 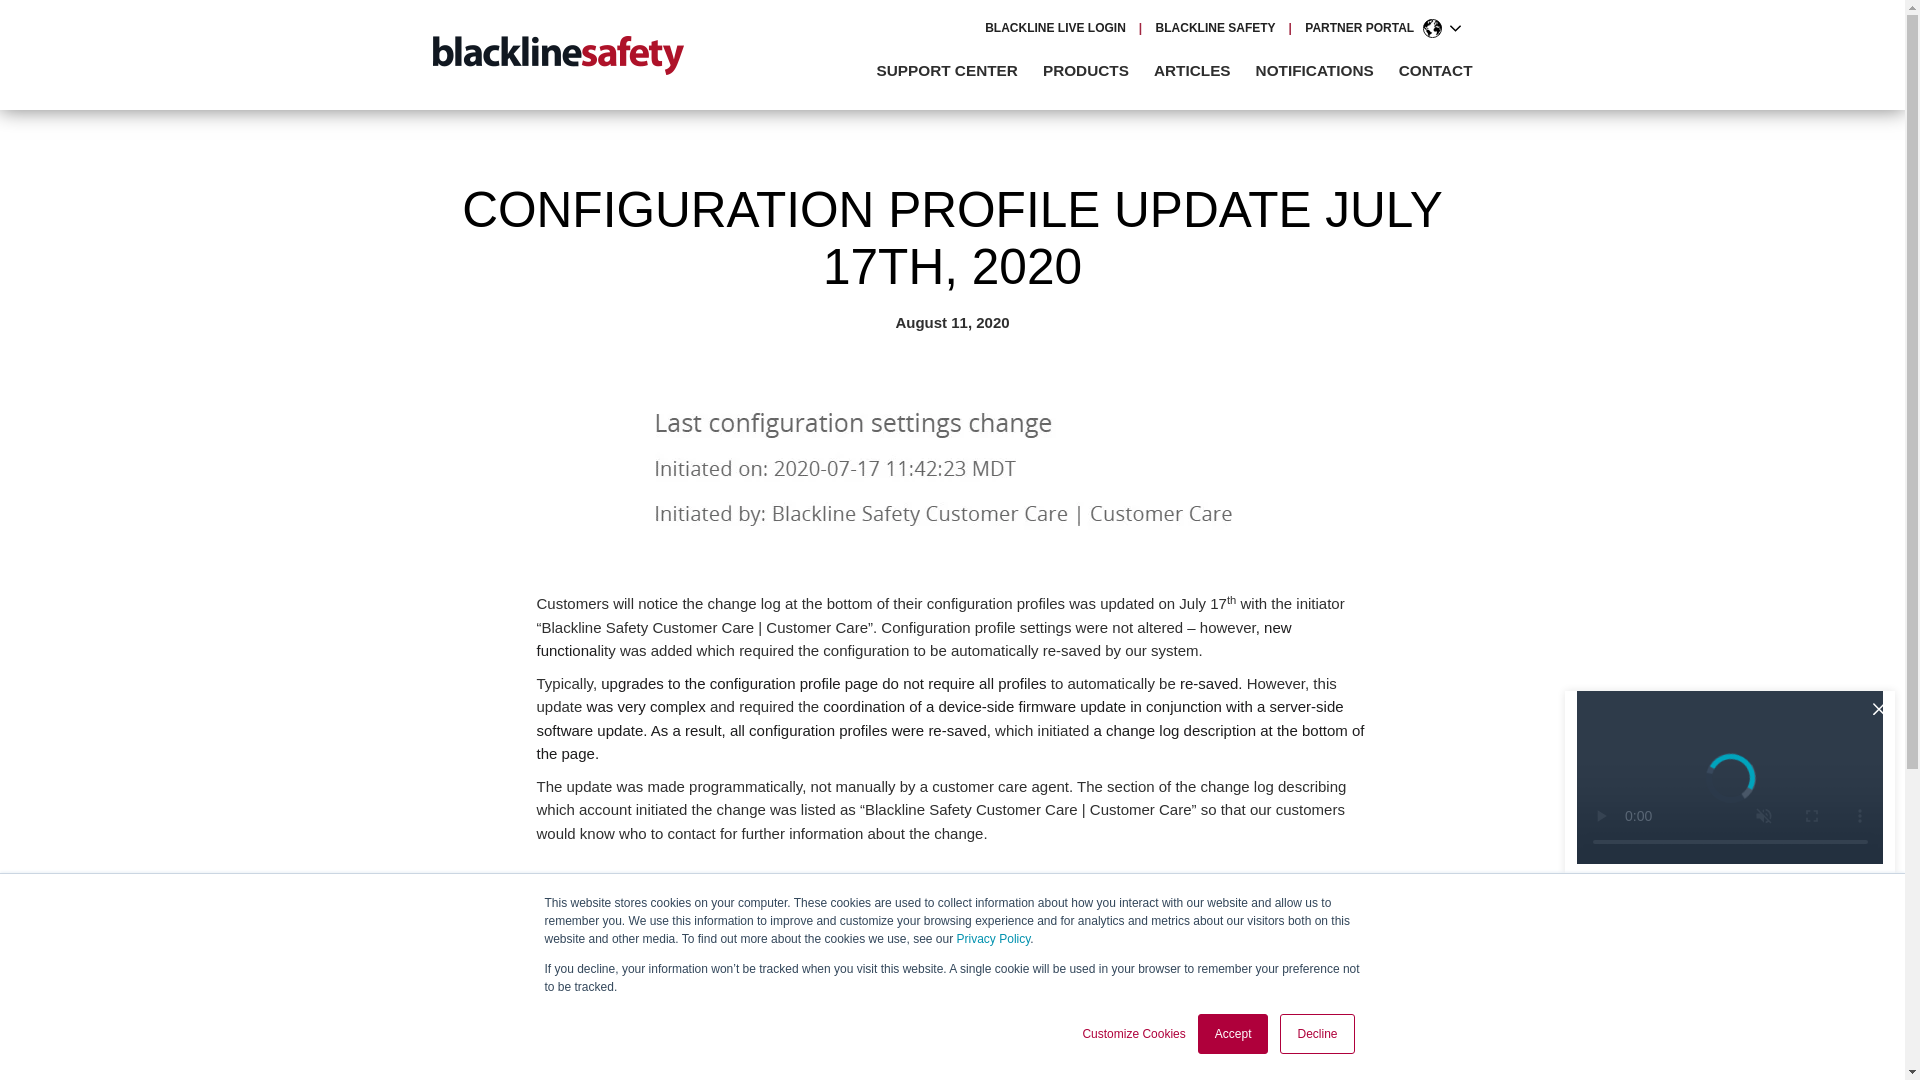 What do you see at coordinates (1447, 28) in the screenshot?
I see `ENGLISH` at bounding box center [1447, 28].